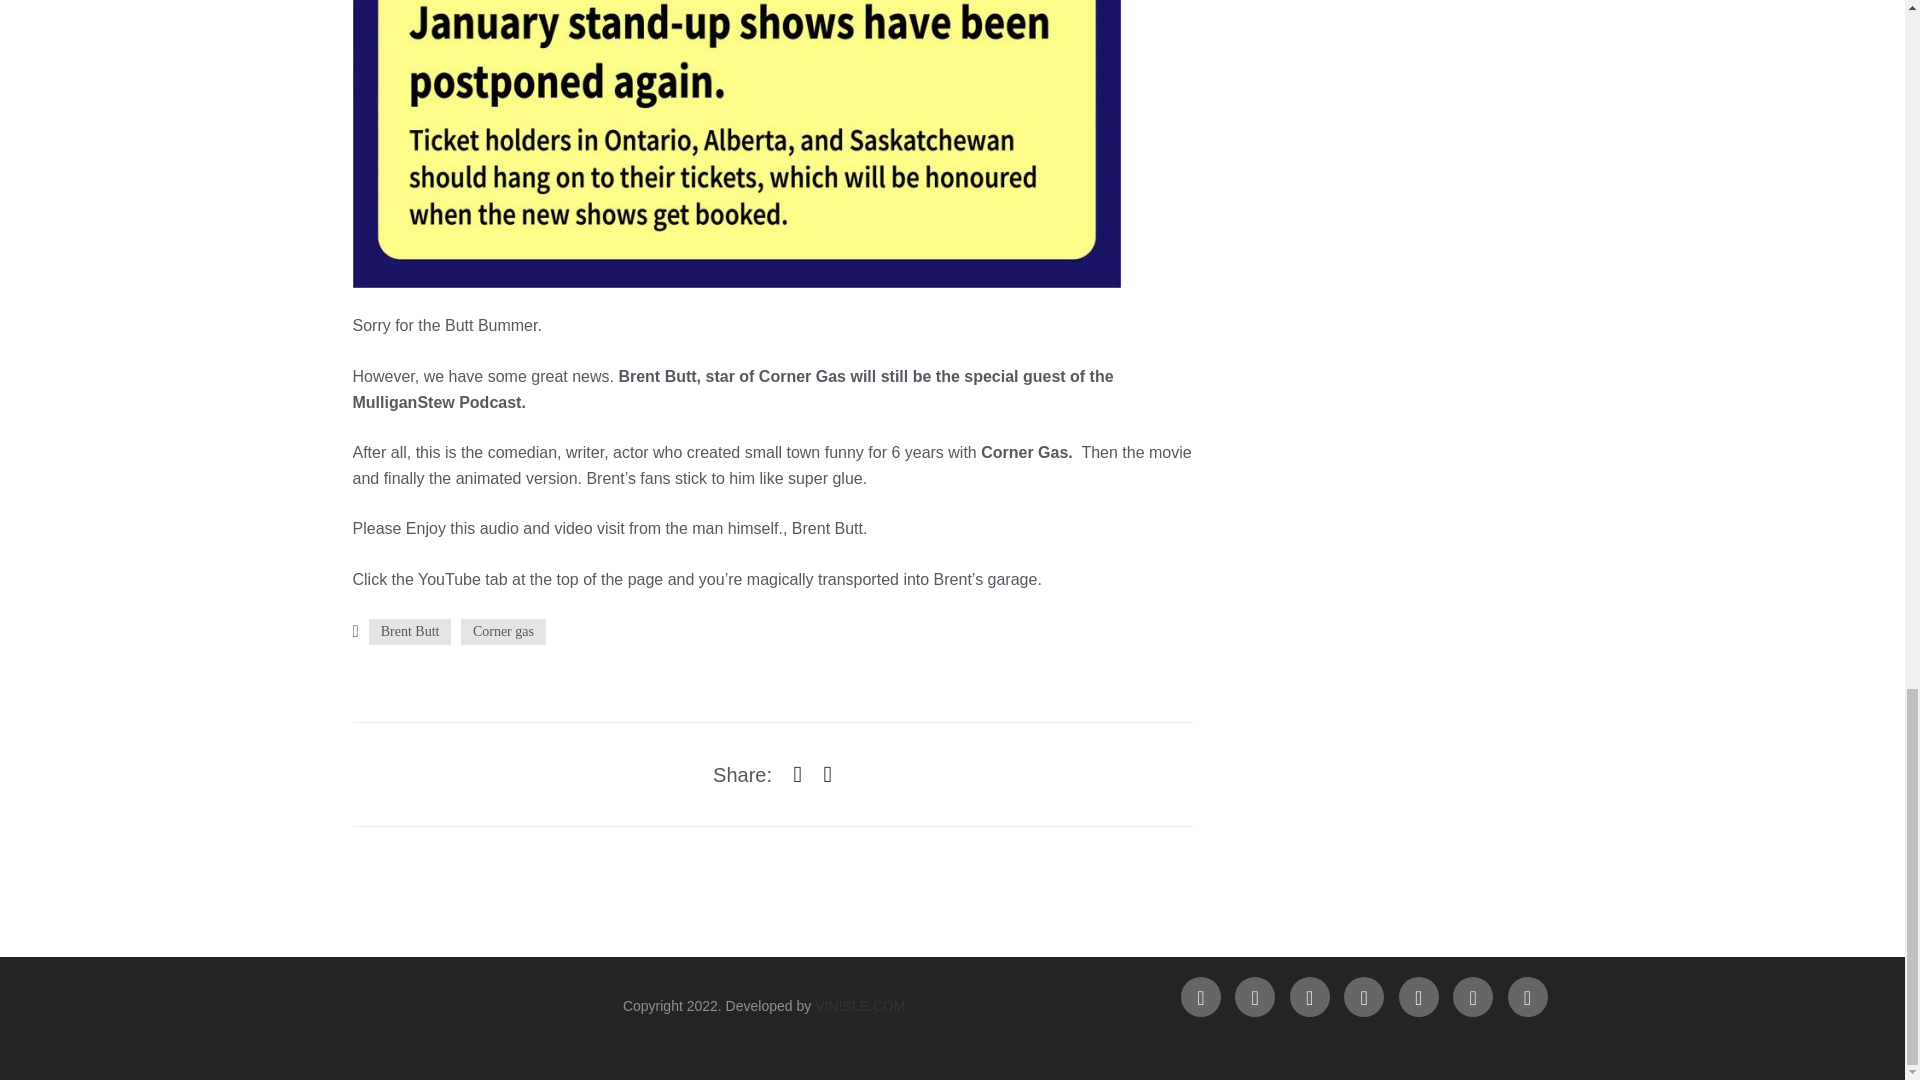 The image size is (1920, 1080). I want to click on Youtube, so click(1418, 997).